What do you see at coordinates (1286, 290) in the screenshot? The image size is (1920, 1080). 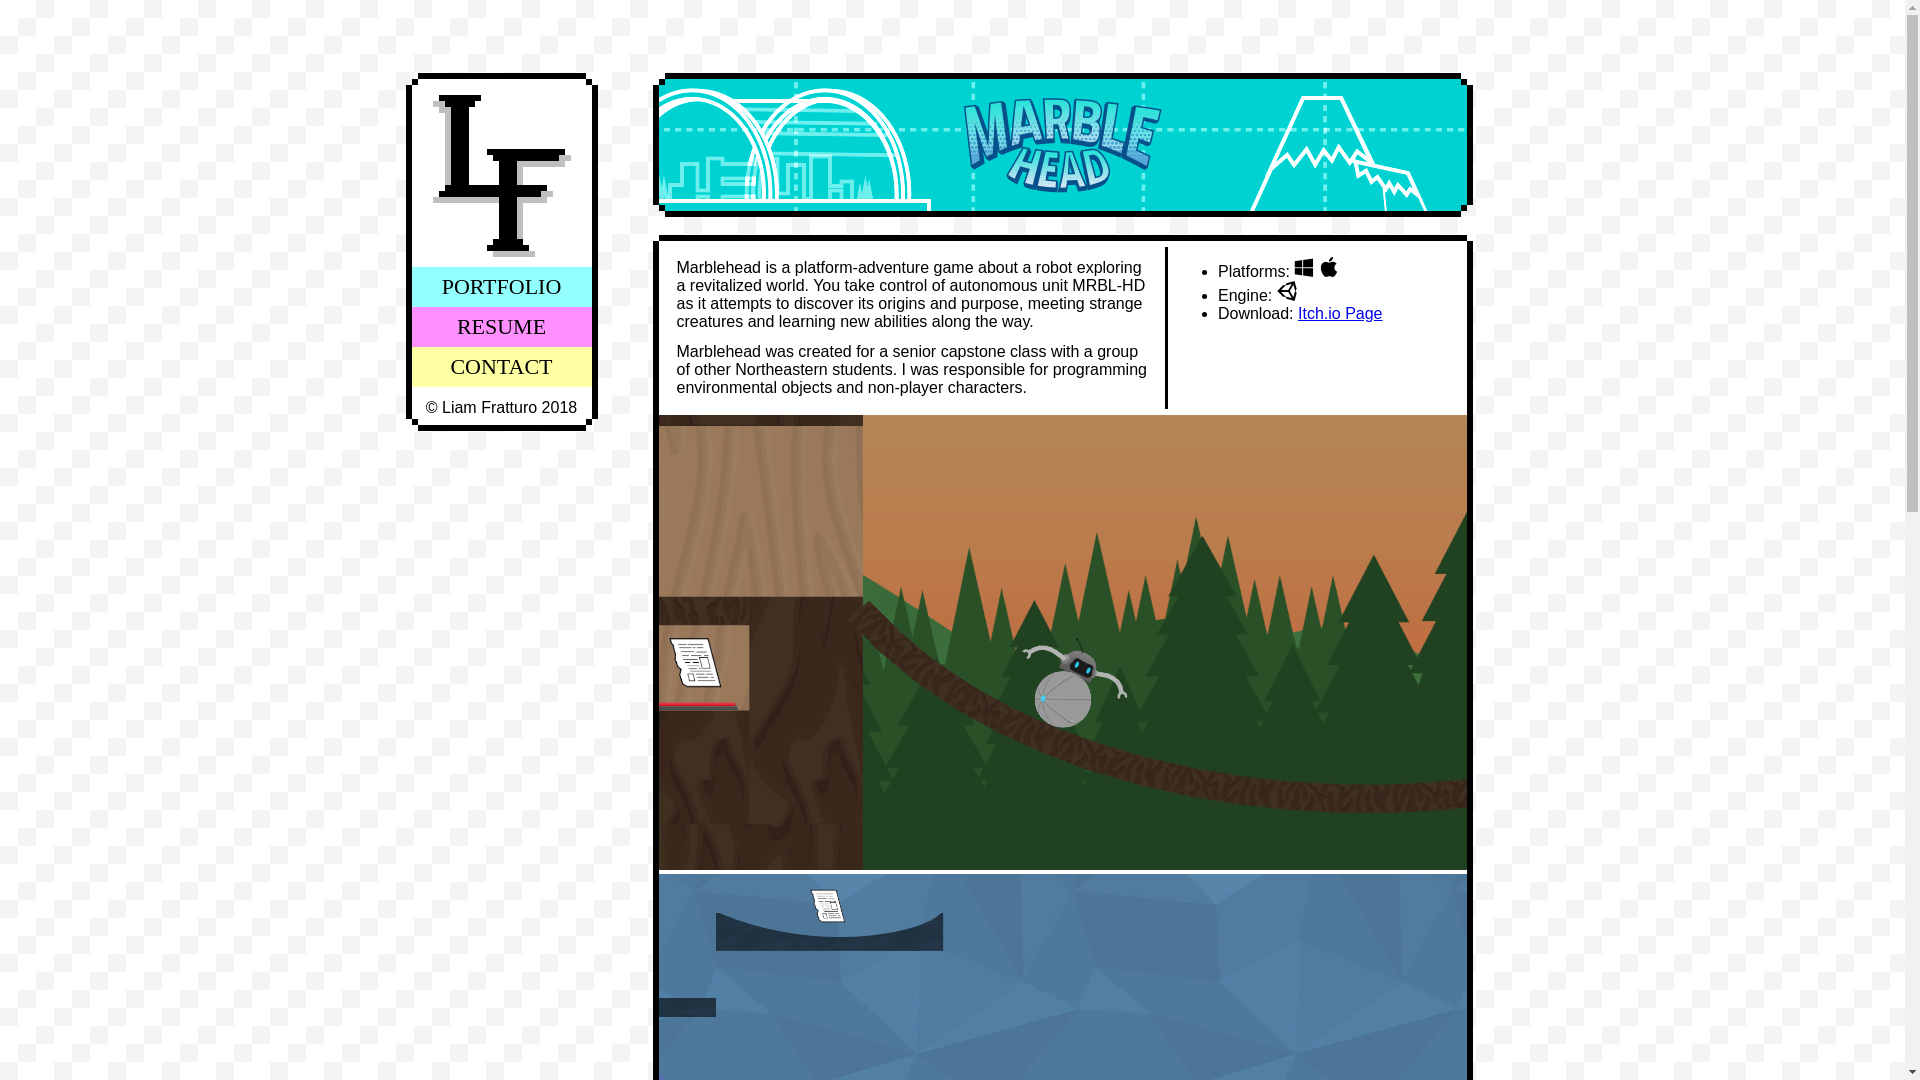 I see `Unity` at bounding box center [1286, 290].